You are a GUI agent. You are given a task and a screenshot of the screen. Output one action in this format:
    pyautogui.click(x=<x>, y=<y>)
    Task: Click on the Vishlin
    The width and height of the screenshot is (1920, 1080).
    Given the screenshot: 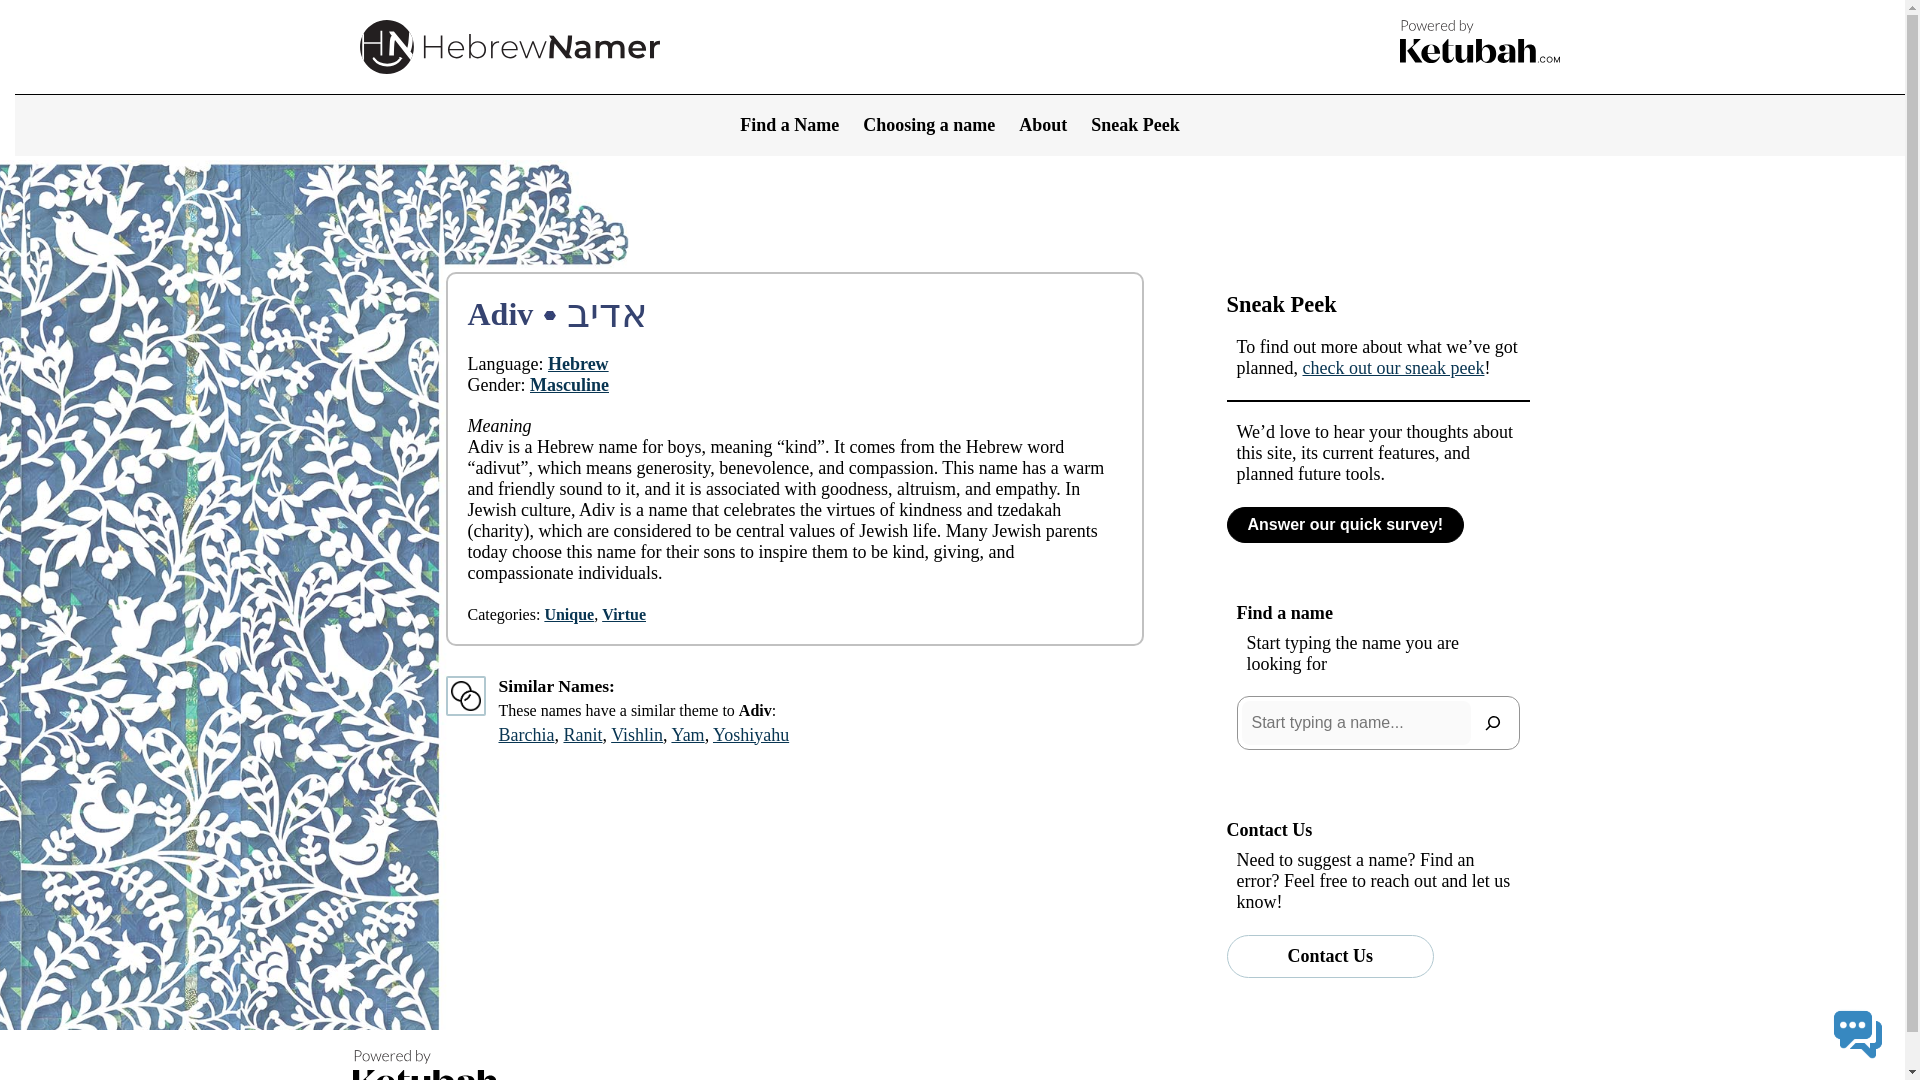 What is the action you would take?
    pyautogui.click(x=636, y=734)
    